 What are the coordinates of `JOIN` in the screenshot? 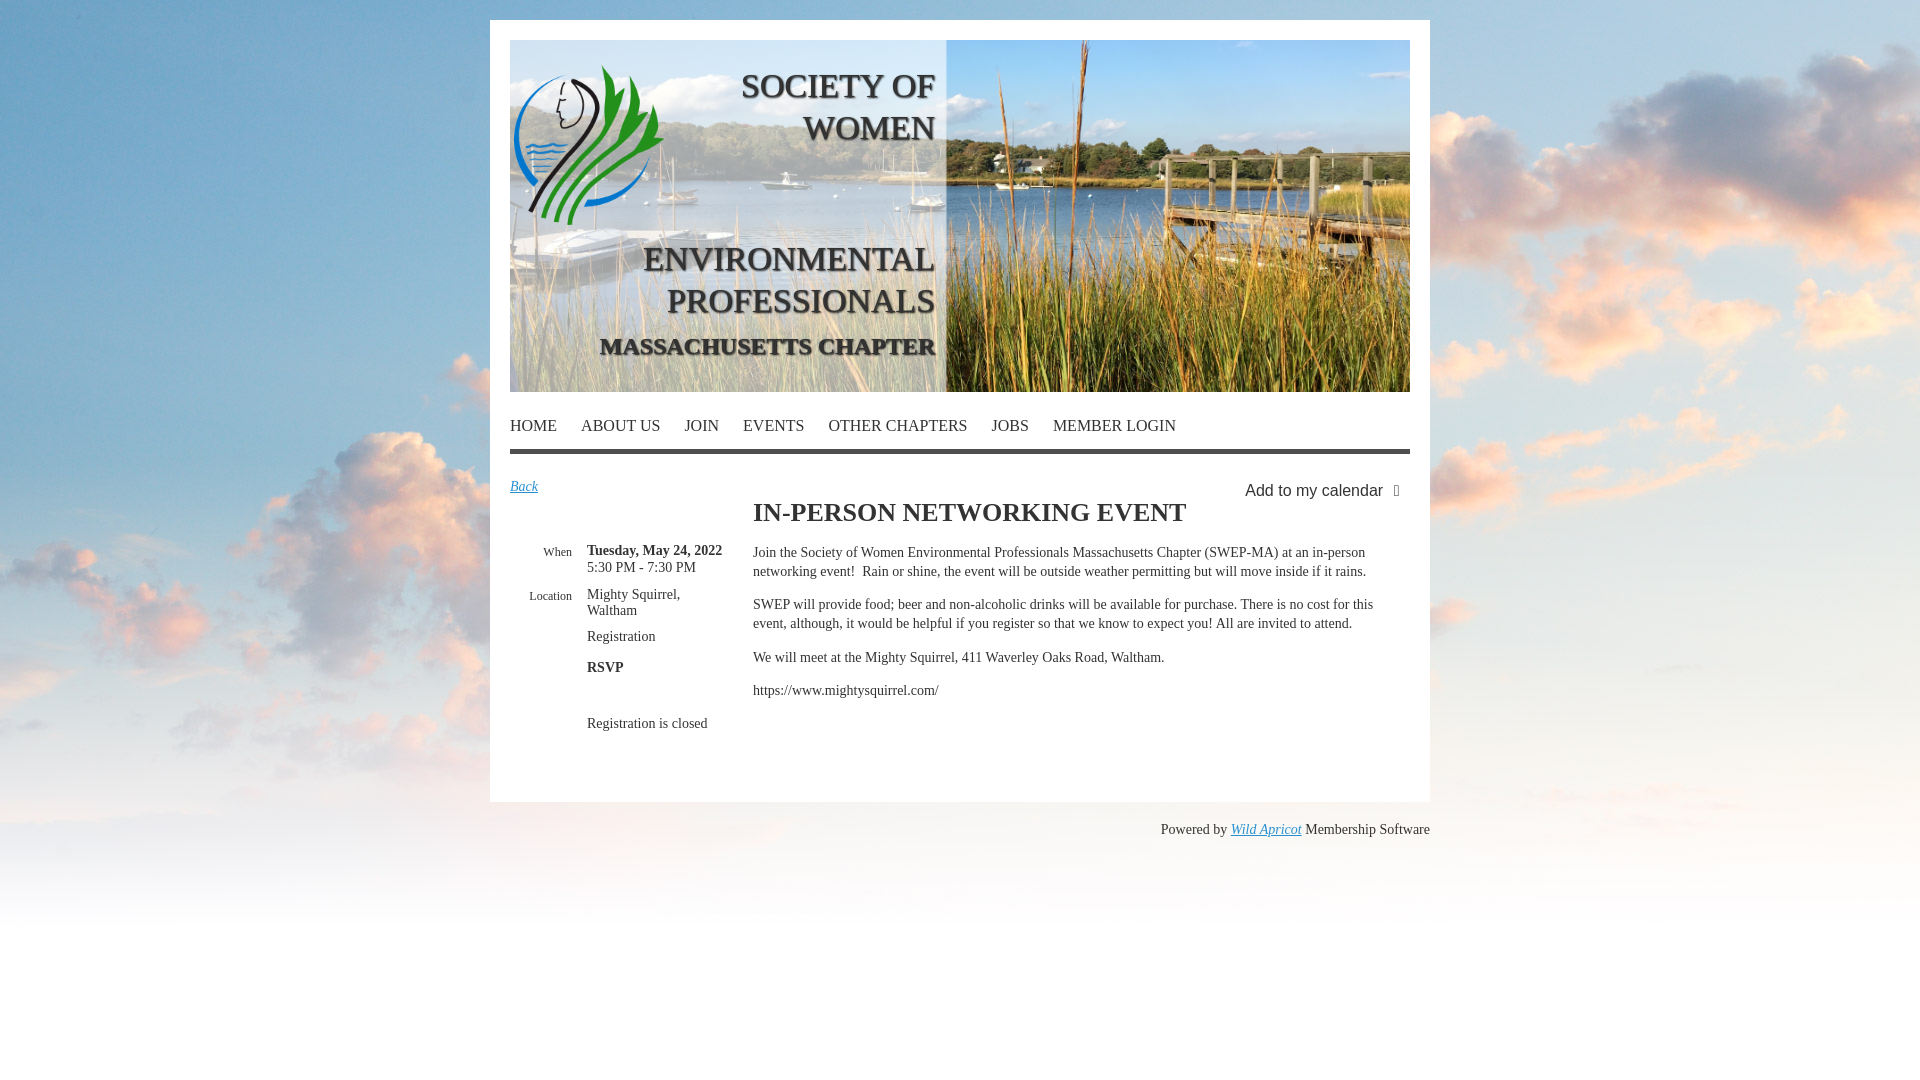 It's located at (713, 430).